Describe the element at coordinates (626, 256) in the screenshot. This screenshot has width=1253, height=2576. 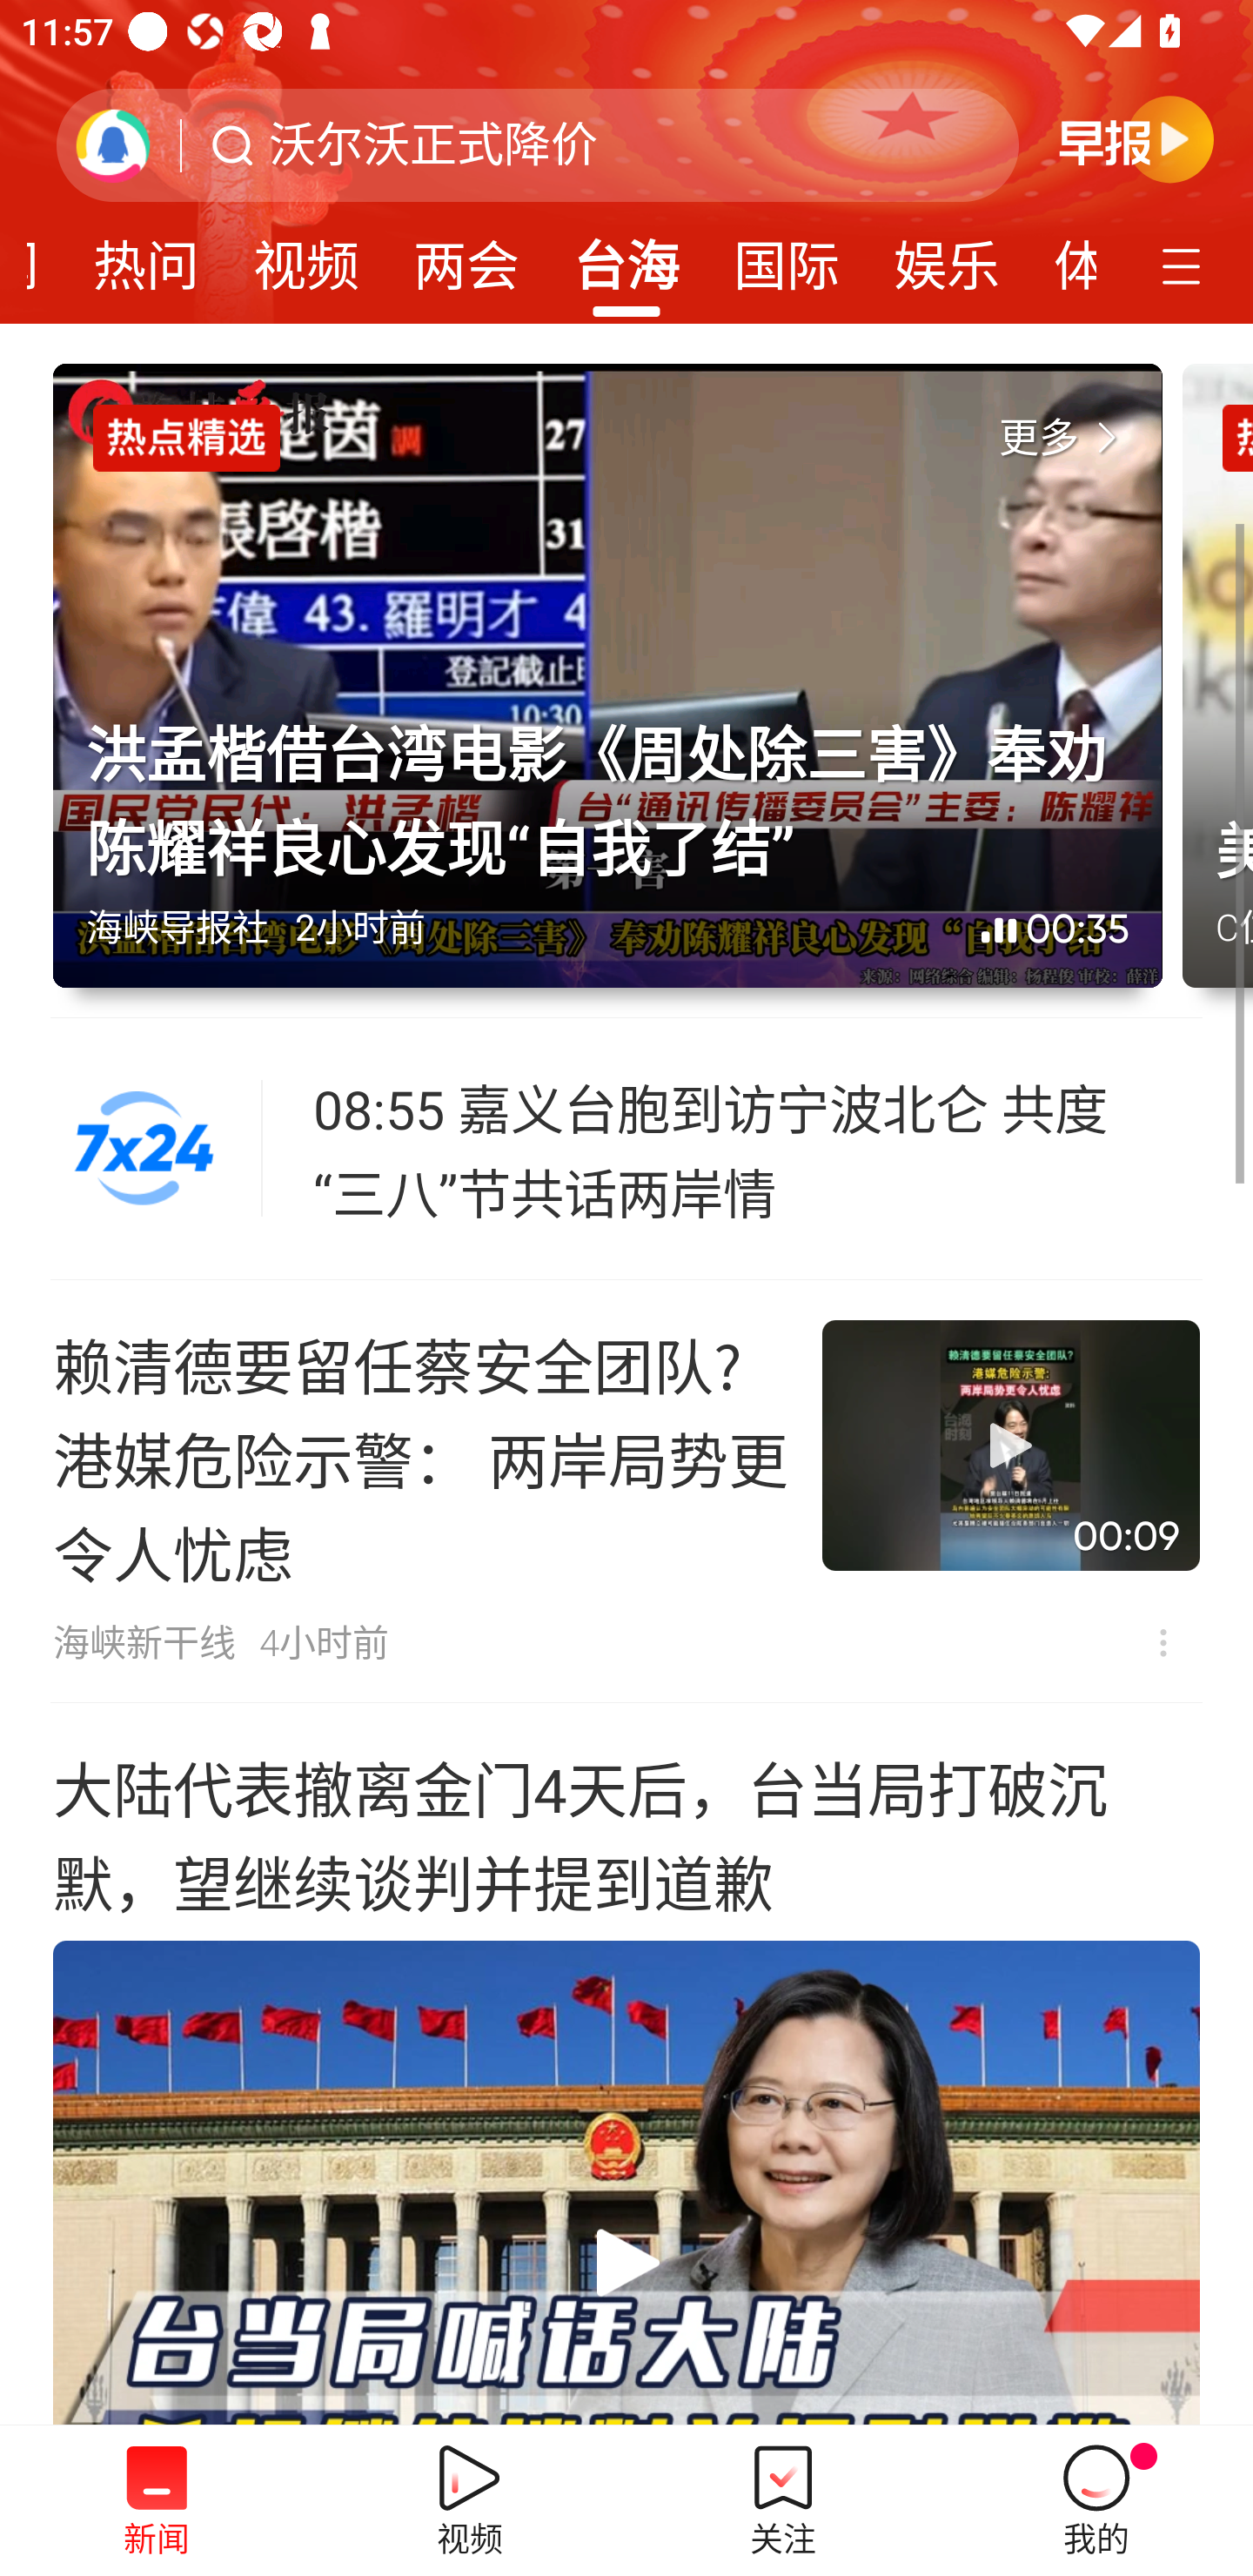
I see `台海` at that location.